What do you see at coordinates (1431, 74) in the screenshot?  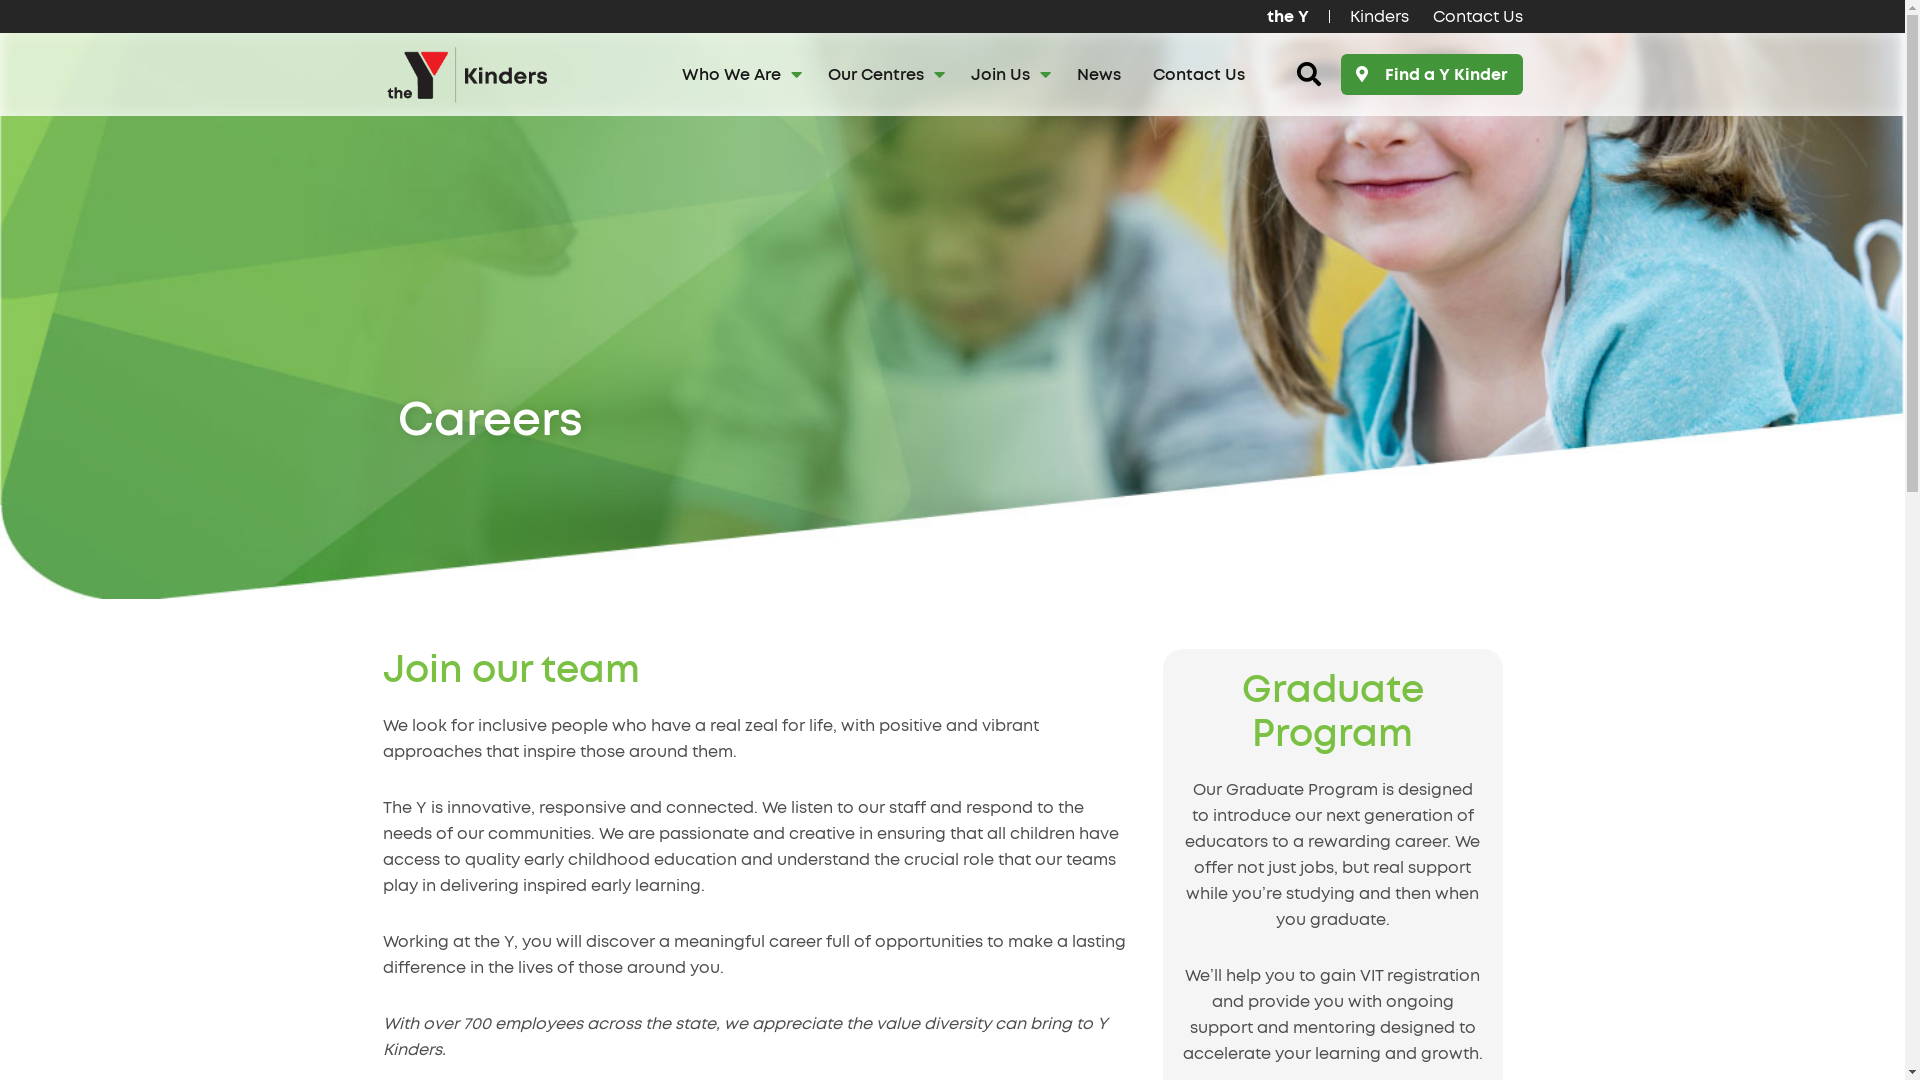 I see `Find a Y Kinder` at bounding box center [1431, 74].